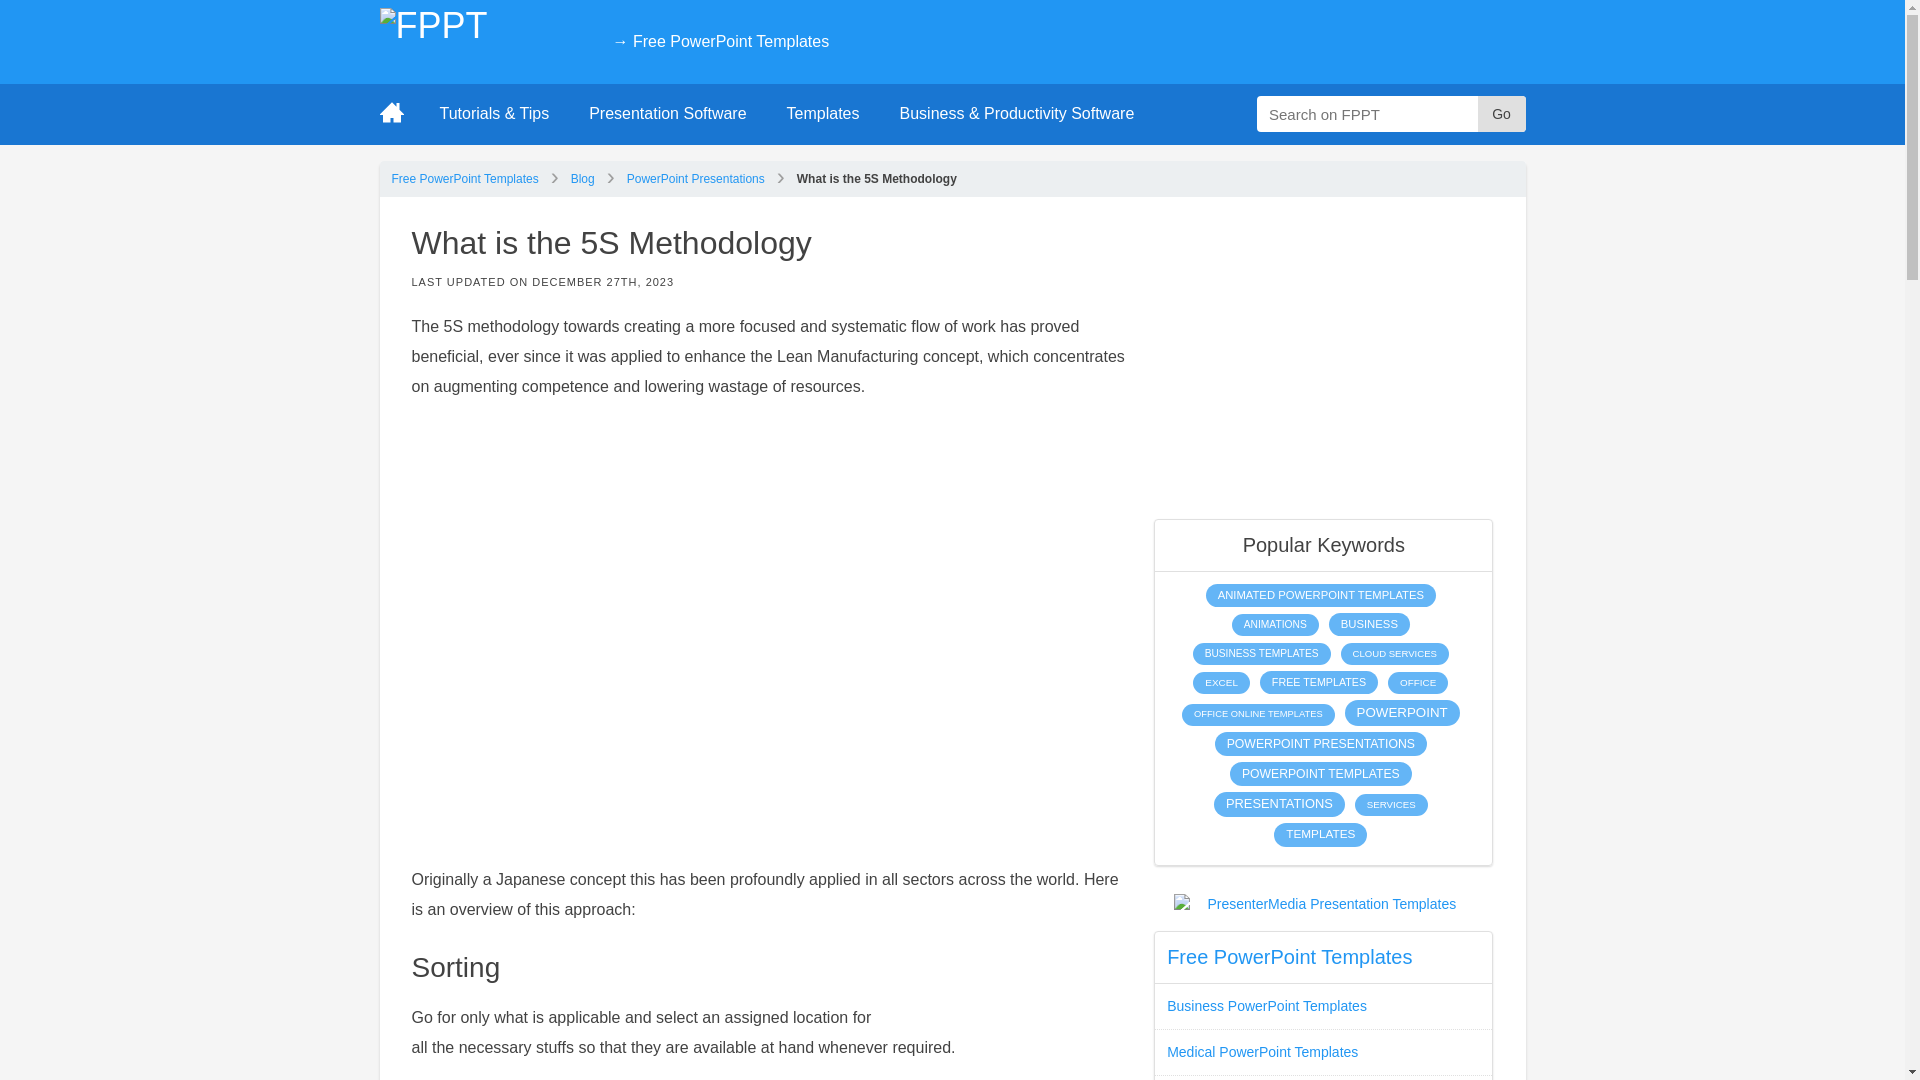 This screenshot has width=1920, height=1080. I want to click on FREE TEMPLATES, so click(1318, 682).